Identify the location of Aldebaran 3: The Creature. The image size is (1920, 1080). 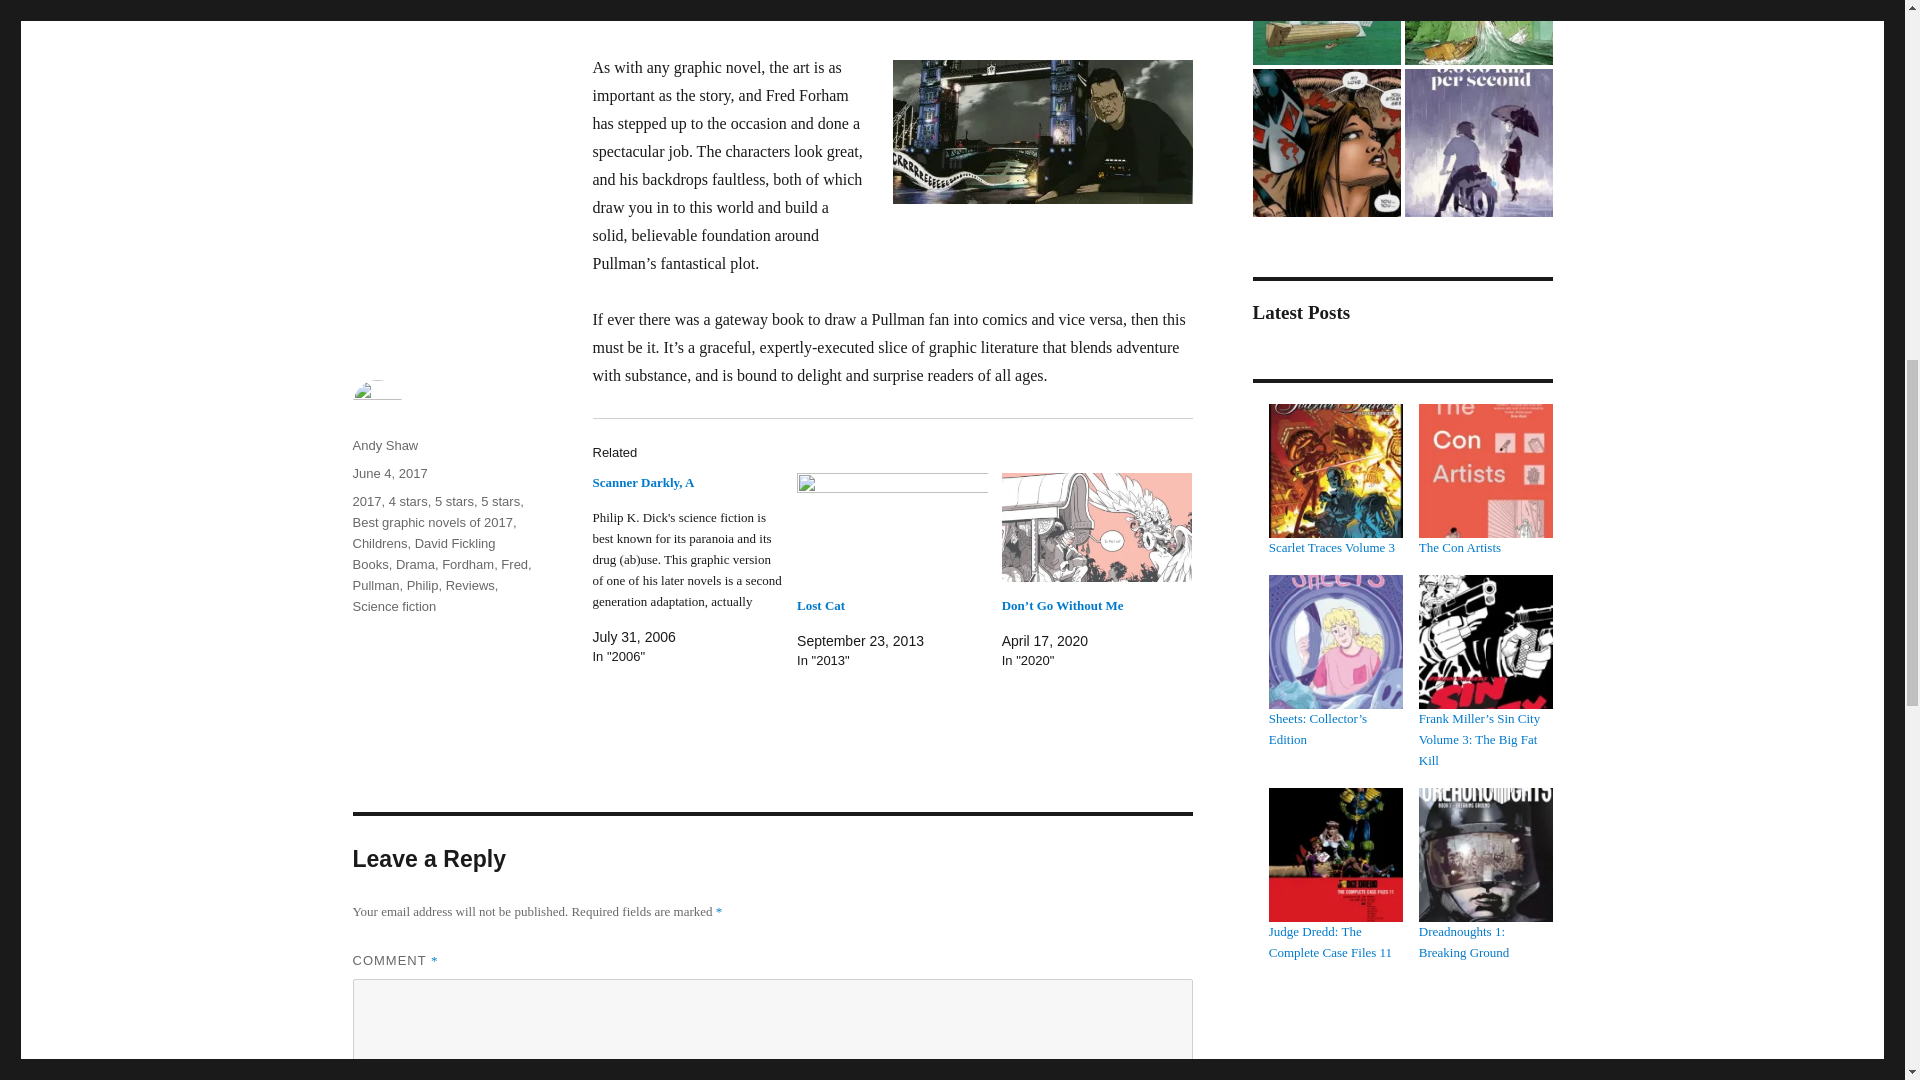
(1325, 32).